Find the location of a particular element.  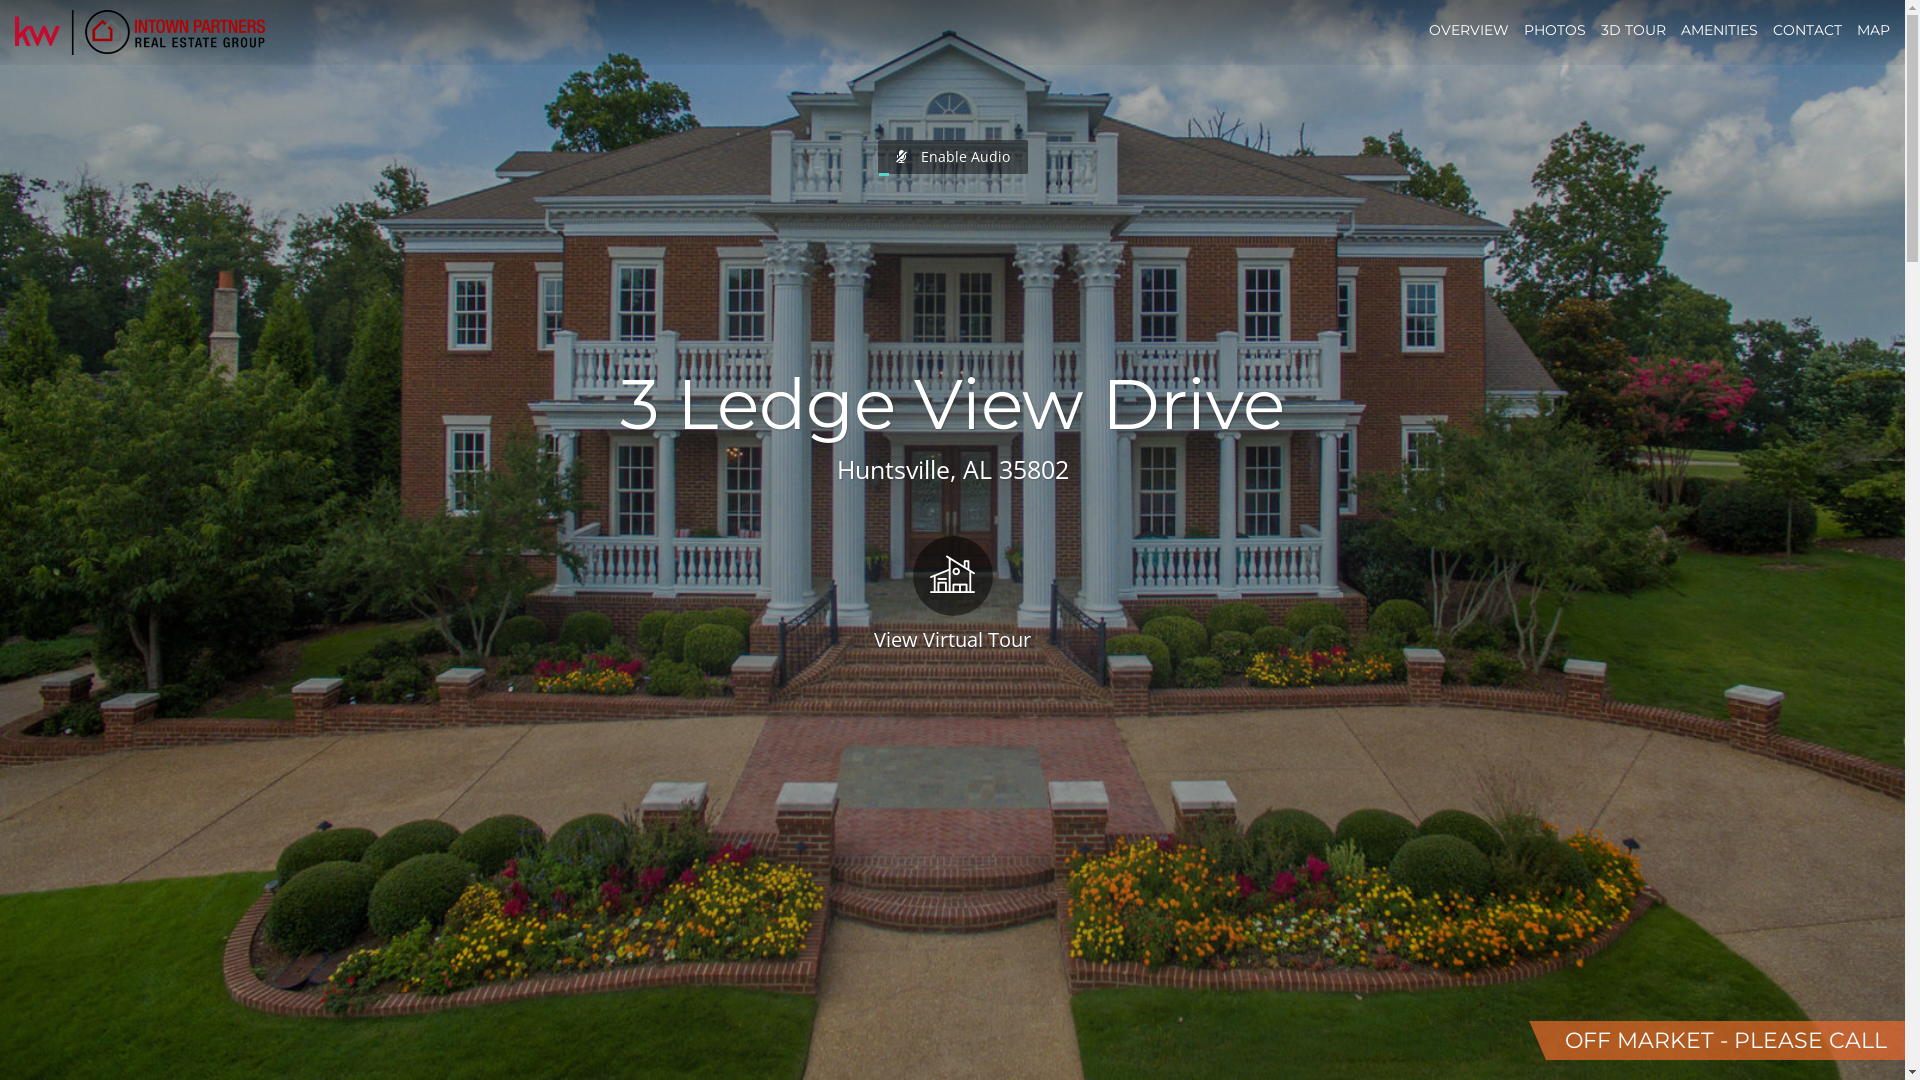

3D TOUR is located at coordinates (1634, 30).